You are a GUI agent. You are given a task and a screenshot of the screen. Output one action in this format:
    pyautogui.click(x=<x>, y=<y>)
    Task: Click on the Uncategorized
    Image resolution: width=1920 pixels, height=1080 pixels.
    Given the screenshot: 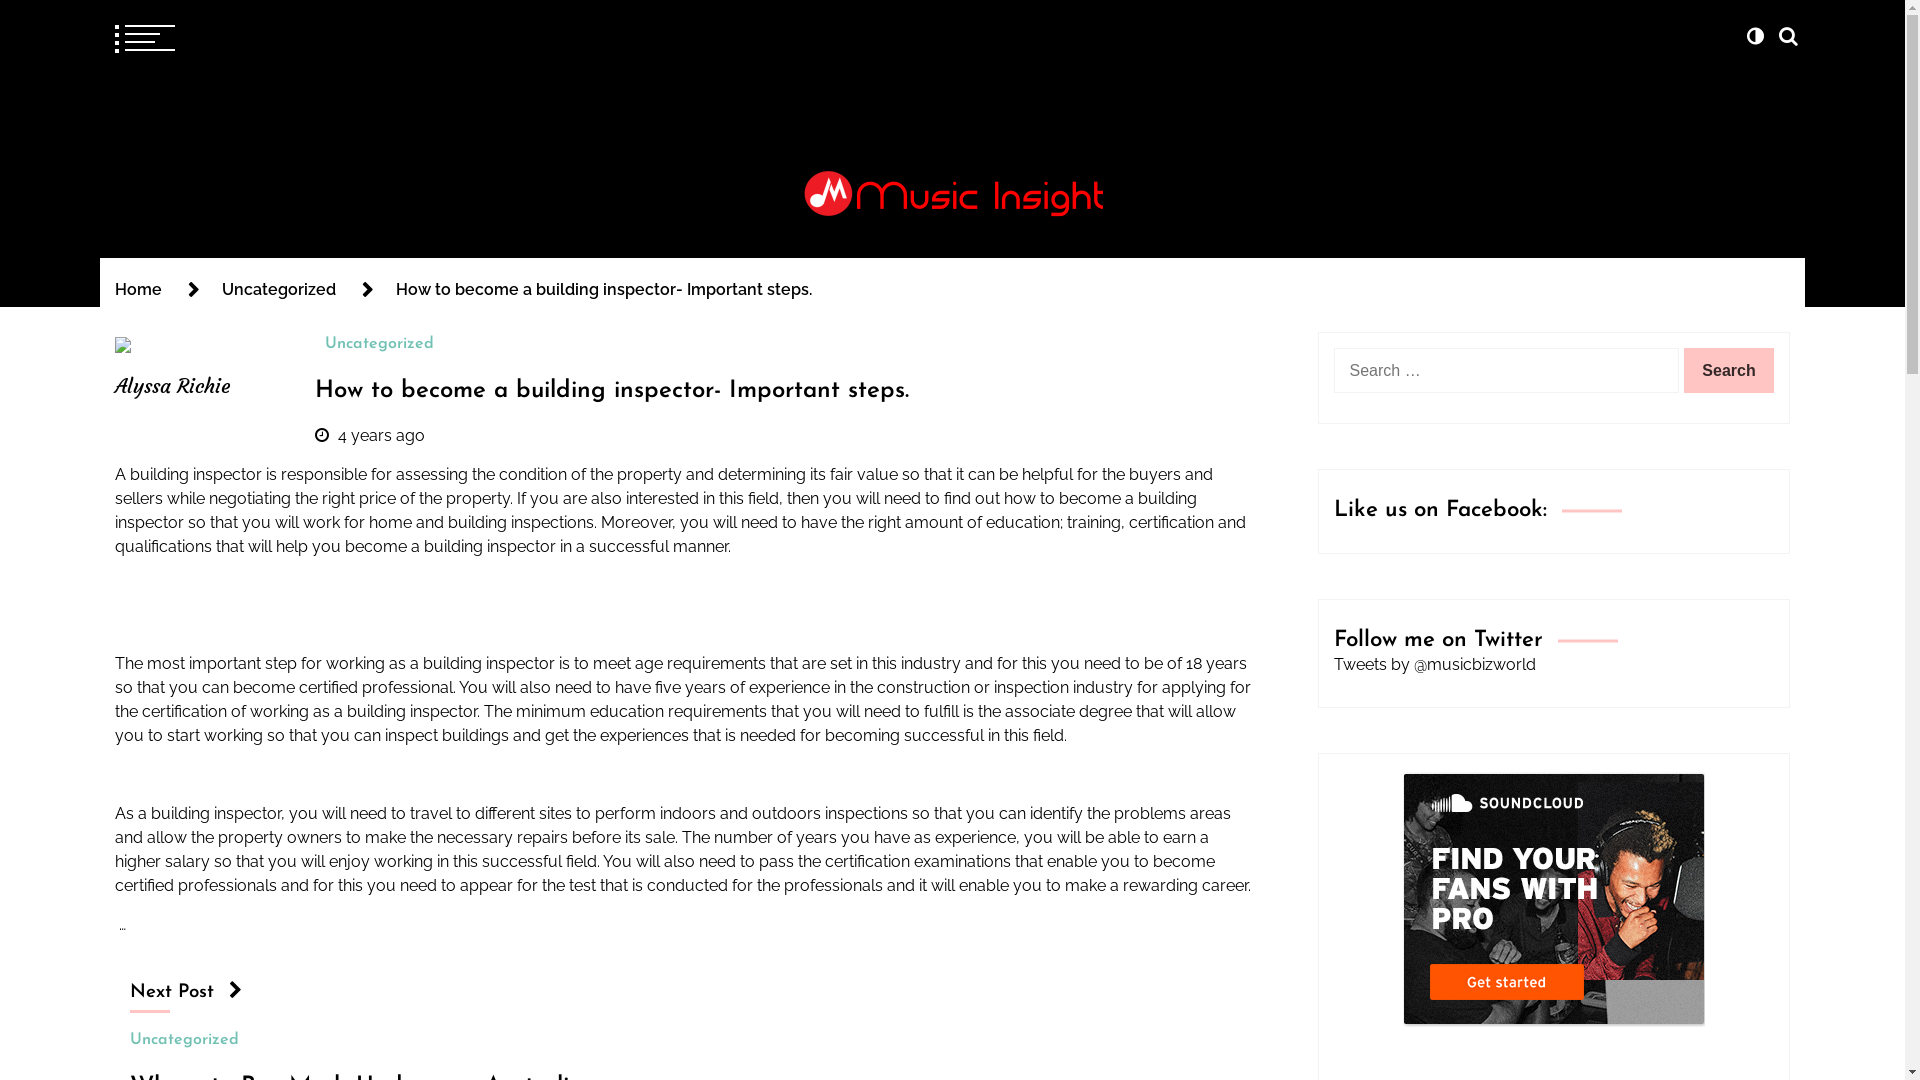 What is the action you would take?
    pyautogui.click(x=380, y=345)
    